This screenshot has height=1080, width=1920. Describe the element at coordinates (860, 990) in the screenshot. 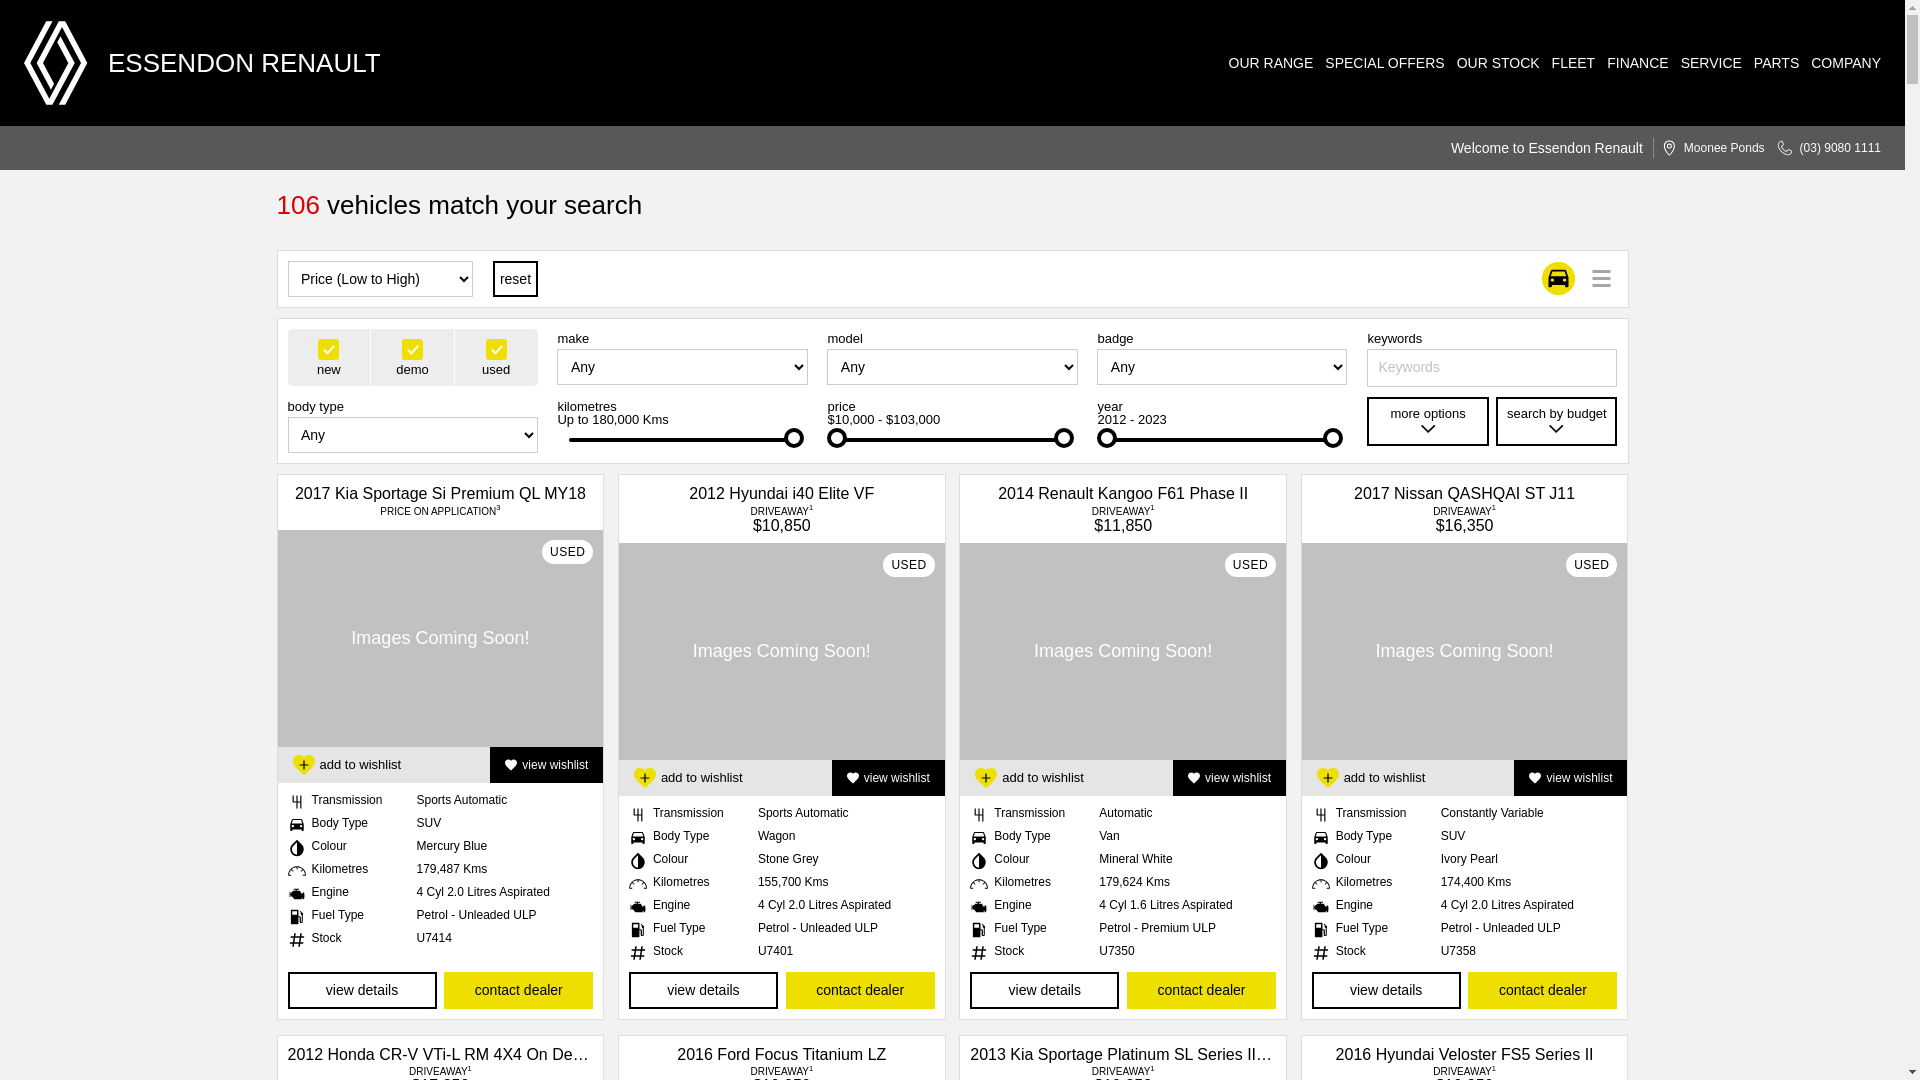

I see `contact dealer` at that location.